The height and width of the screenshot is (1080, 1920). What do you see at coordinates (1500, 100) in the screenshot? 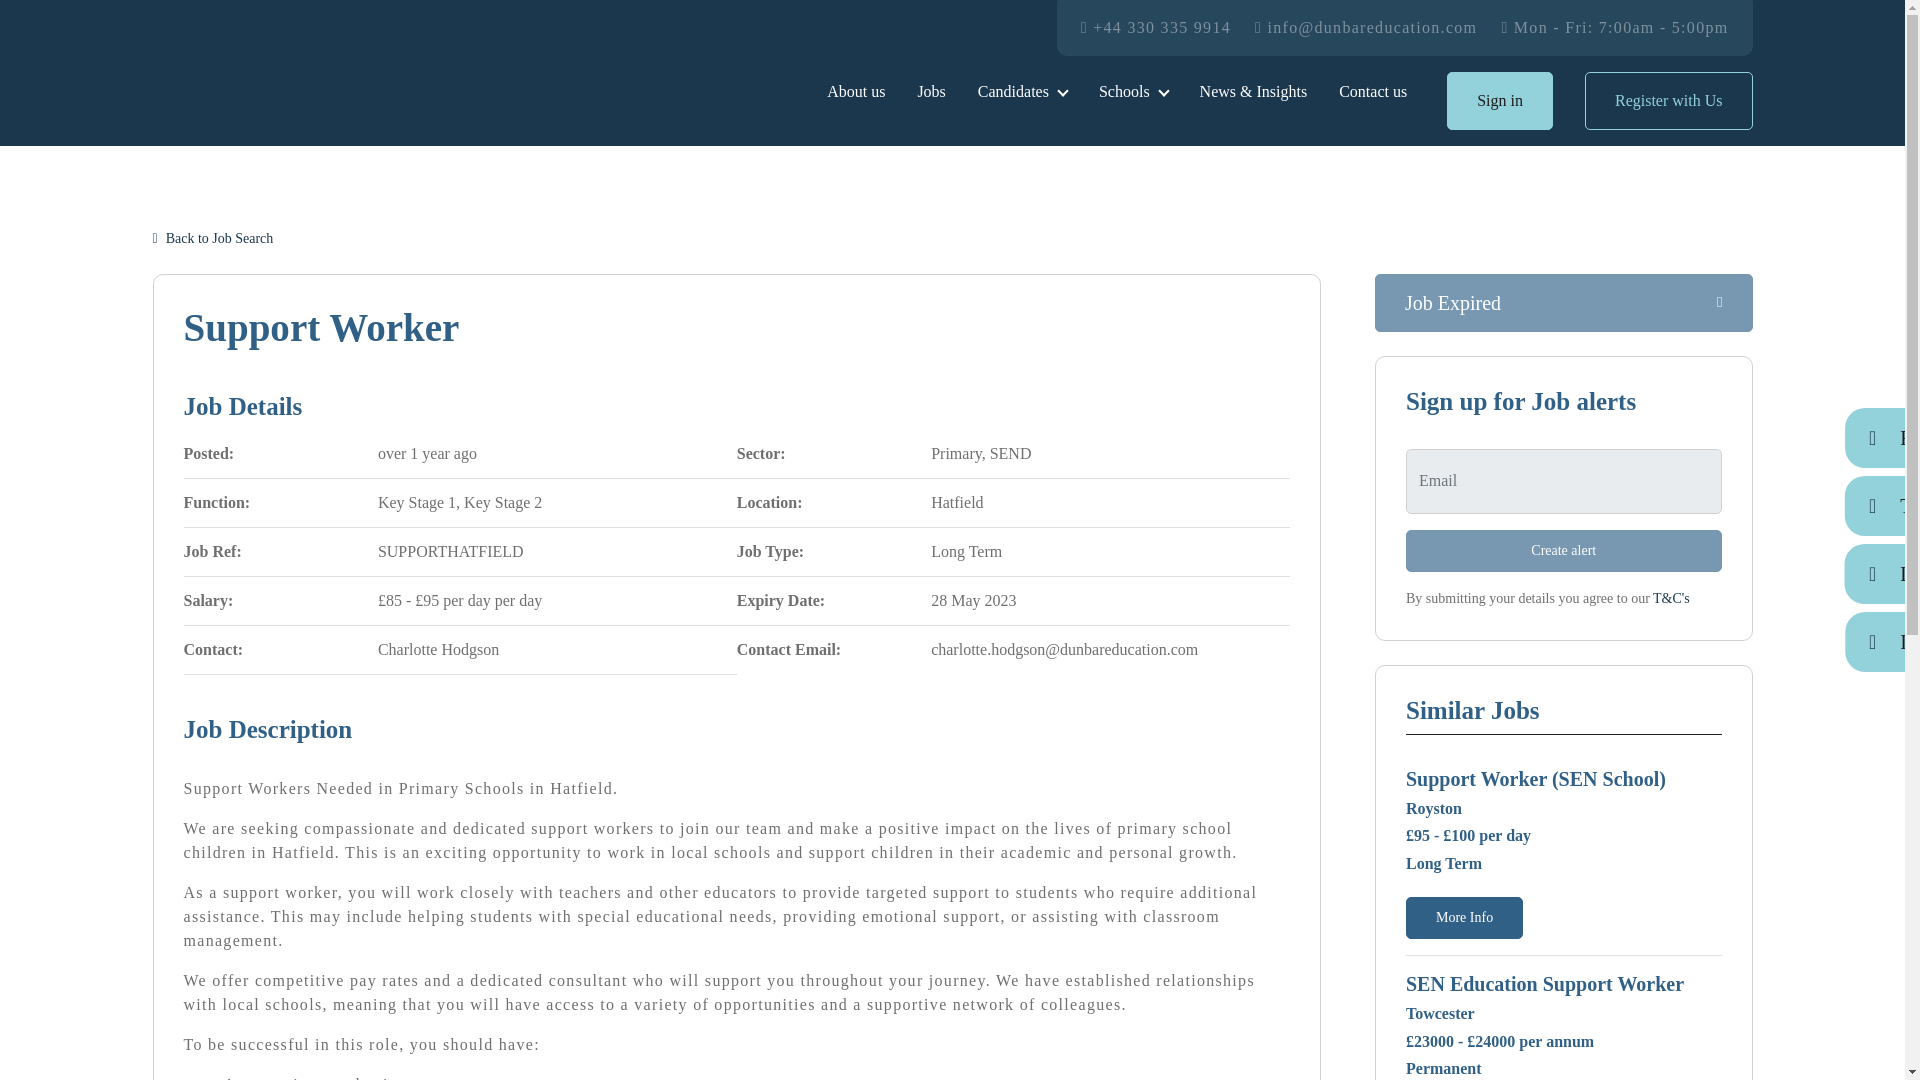
I see `Sign in` at bounding box center [1500, 100].